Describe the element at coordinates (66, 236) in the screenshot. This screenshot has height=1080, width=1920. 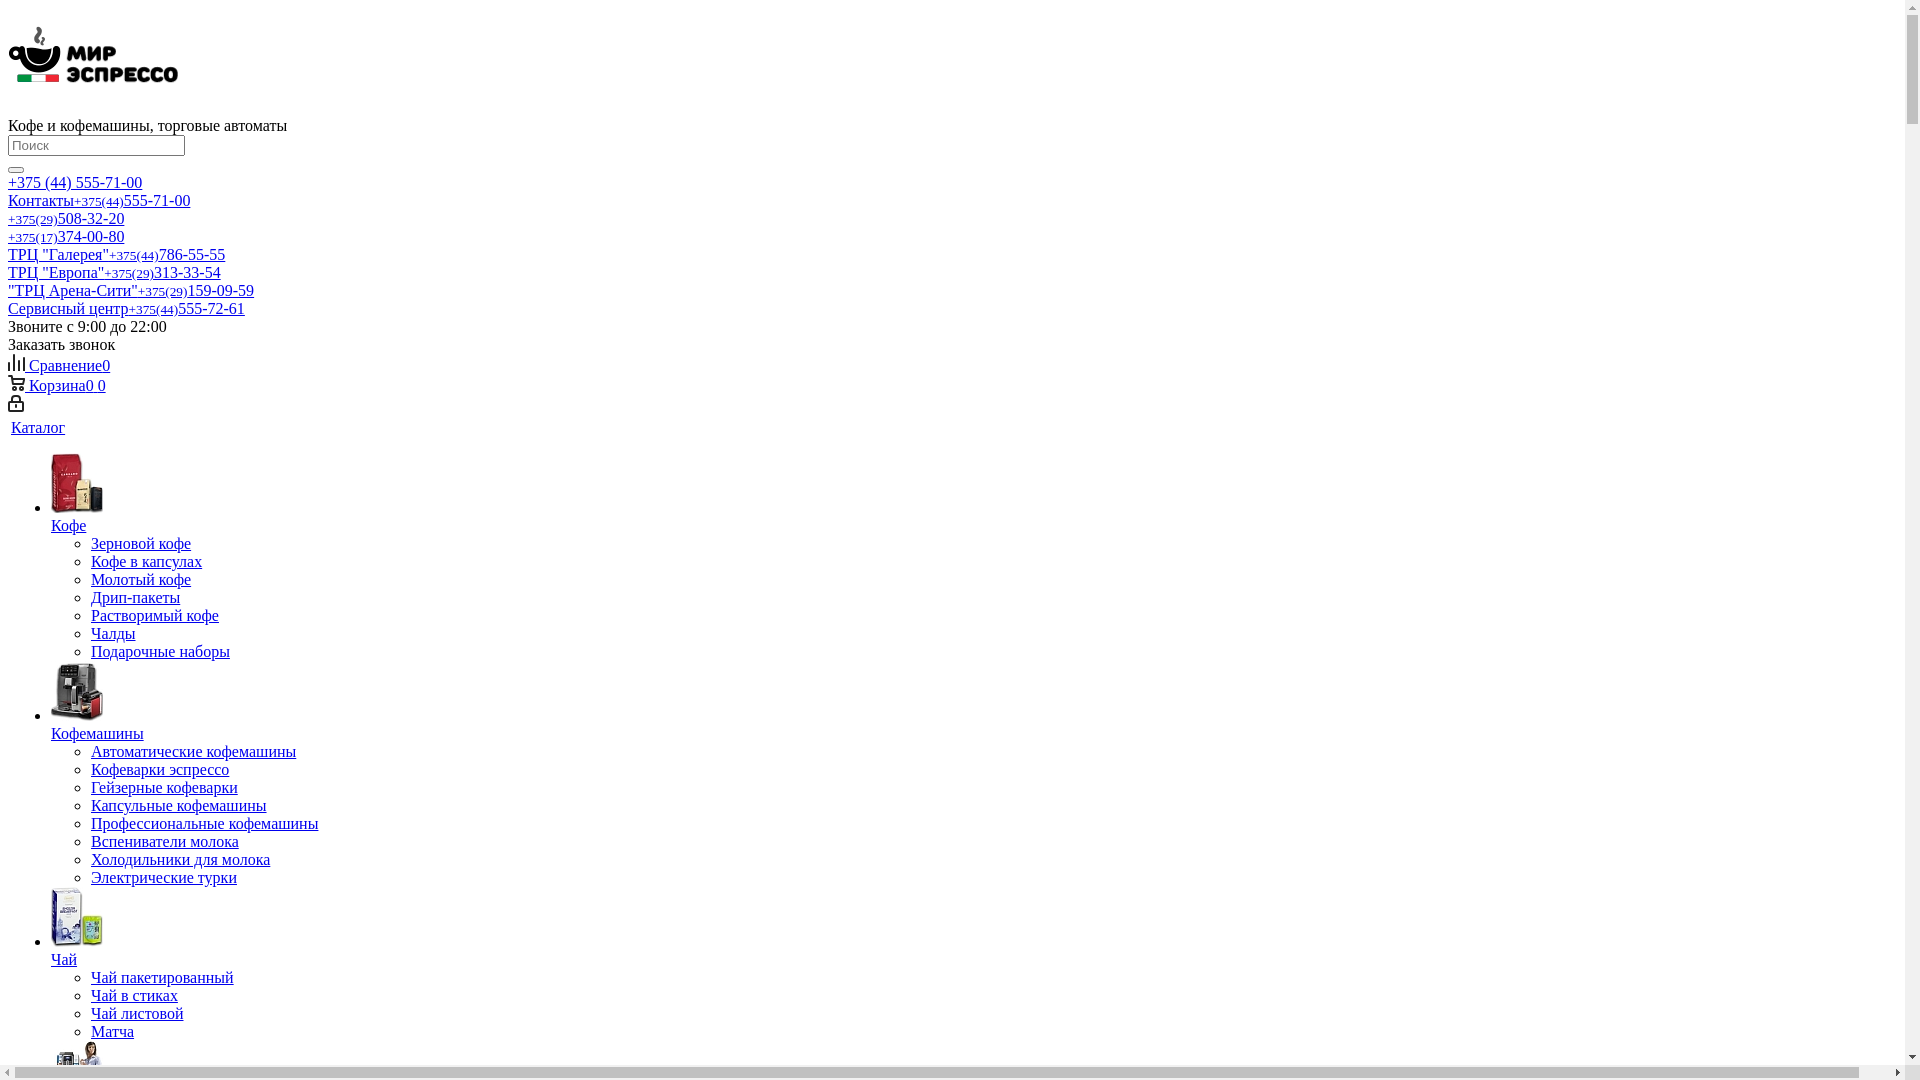
I see `+375(17)374-00-80` at that location.